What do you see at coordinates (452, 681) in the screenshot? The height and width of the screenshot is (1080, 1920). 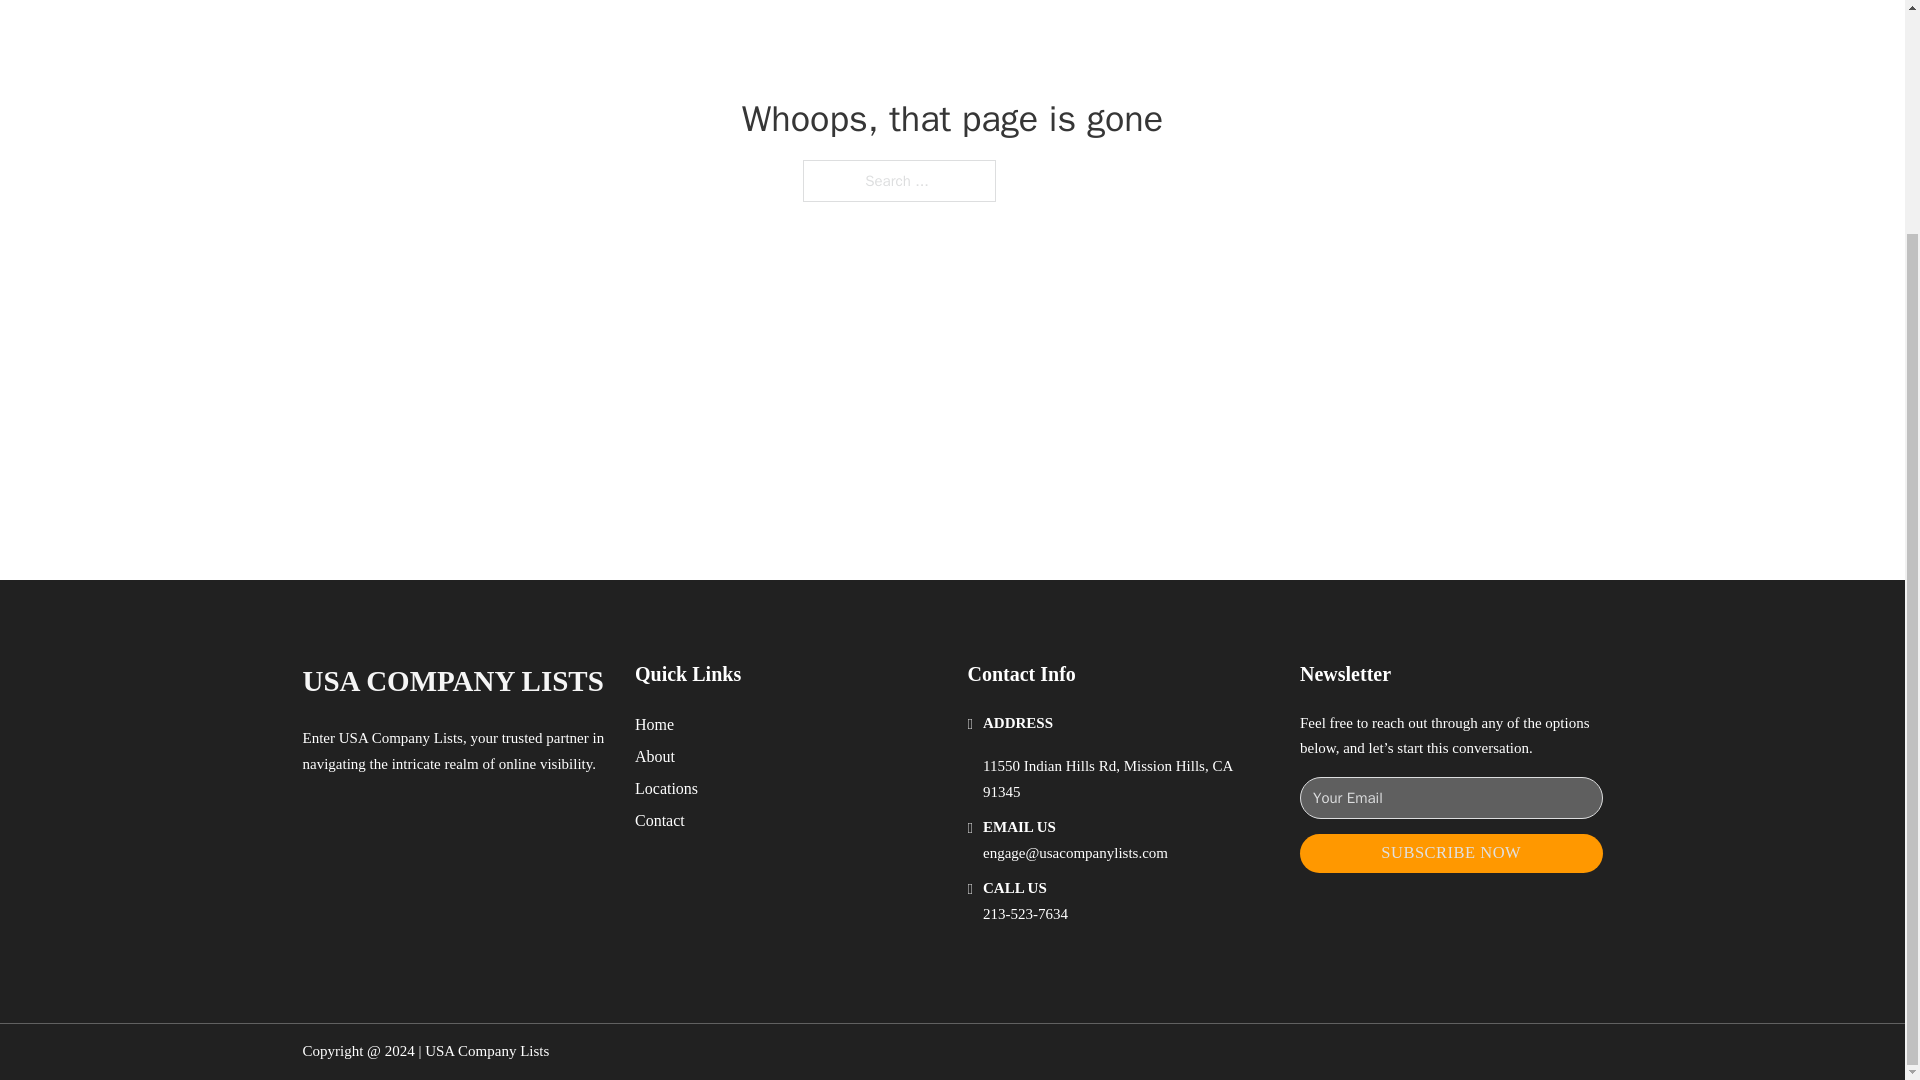 I see `USA COMPANY LISTS` at bounding box center [452, 681].